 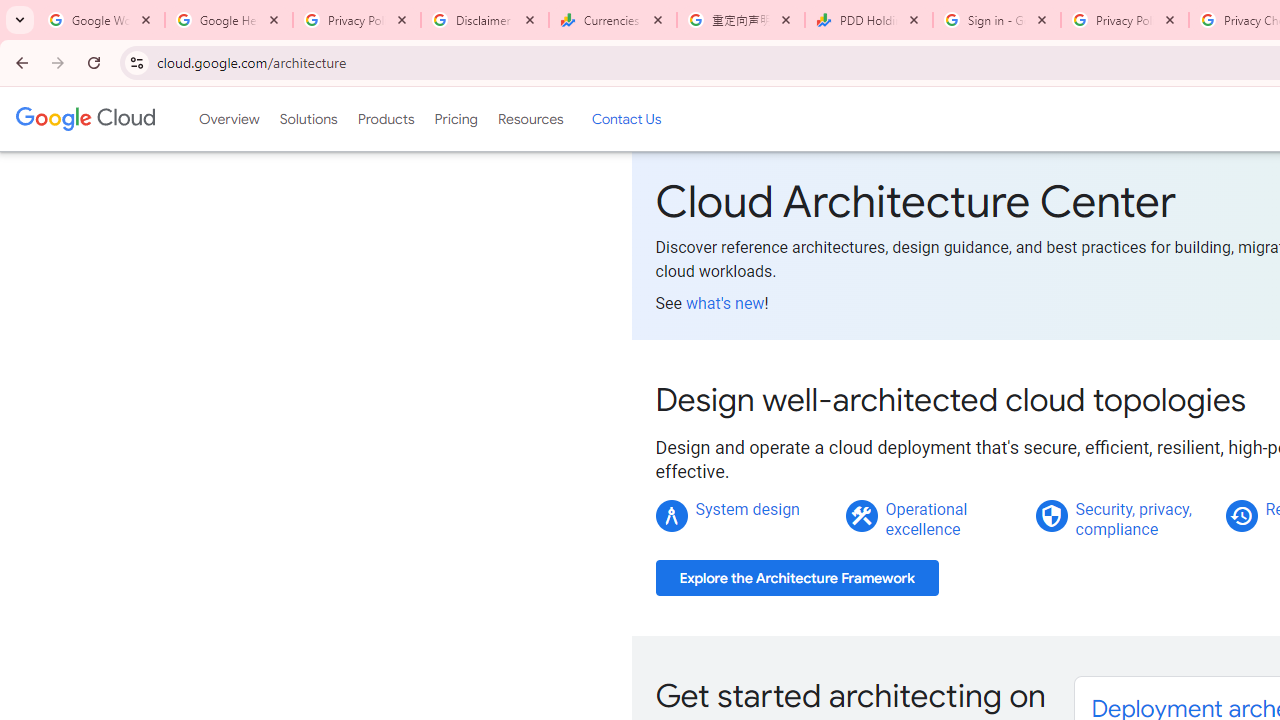 What do you see at coordinates (530, 119) in the screenshot?
I see `Resources` at bounding box center [530, 119].